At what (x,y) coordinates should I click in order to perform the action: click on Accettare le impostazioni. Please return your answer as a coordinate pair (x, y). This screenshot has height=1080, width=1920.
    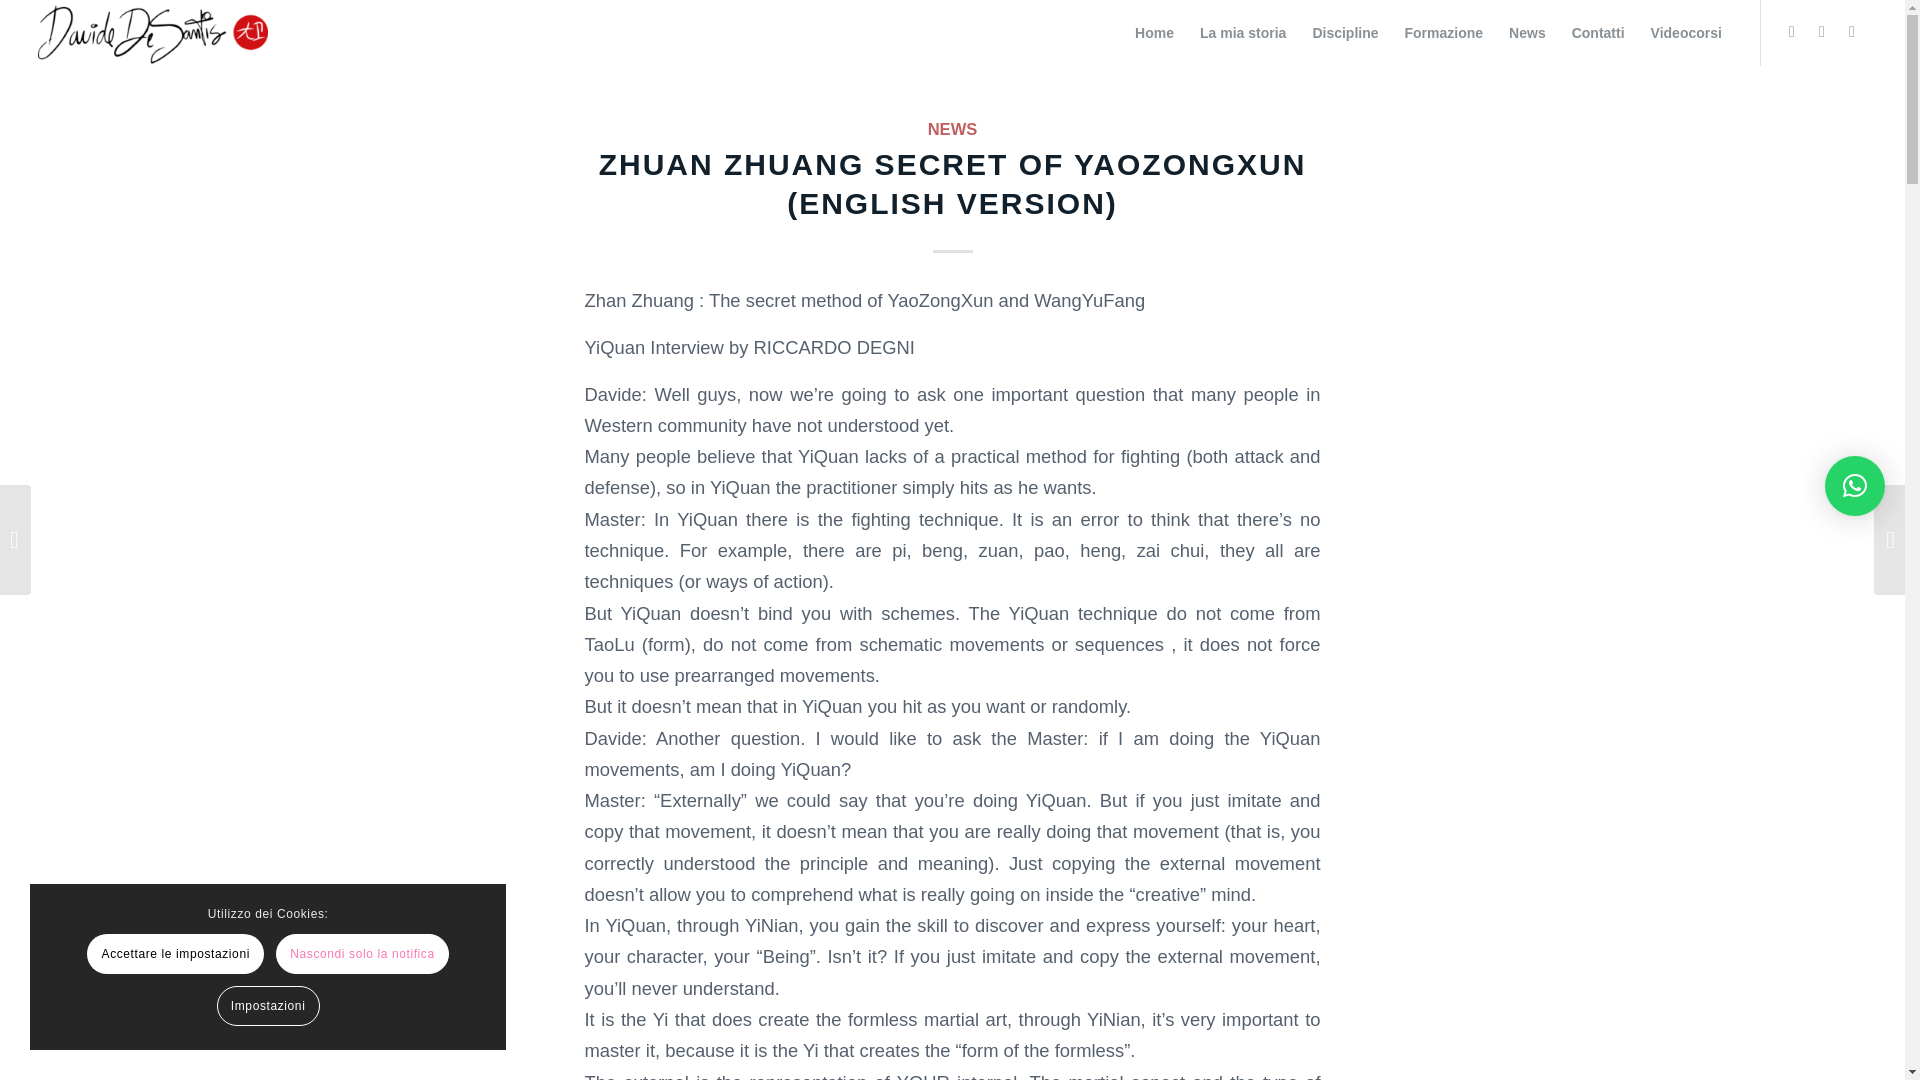
    Looking at the image, I should click on (175, 954).